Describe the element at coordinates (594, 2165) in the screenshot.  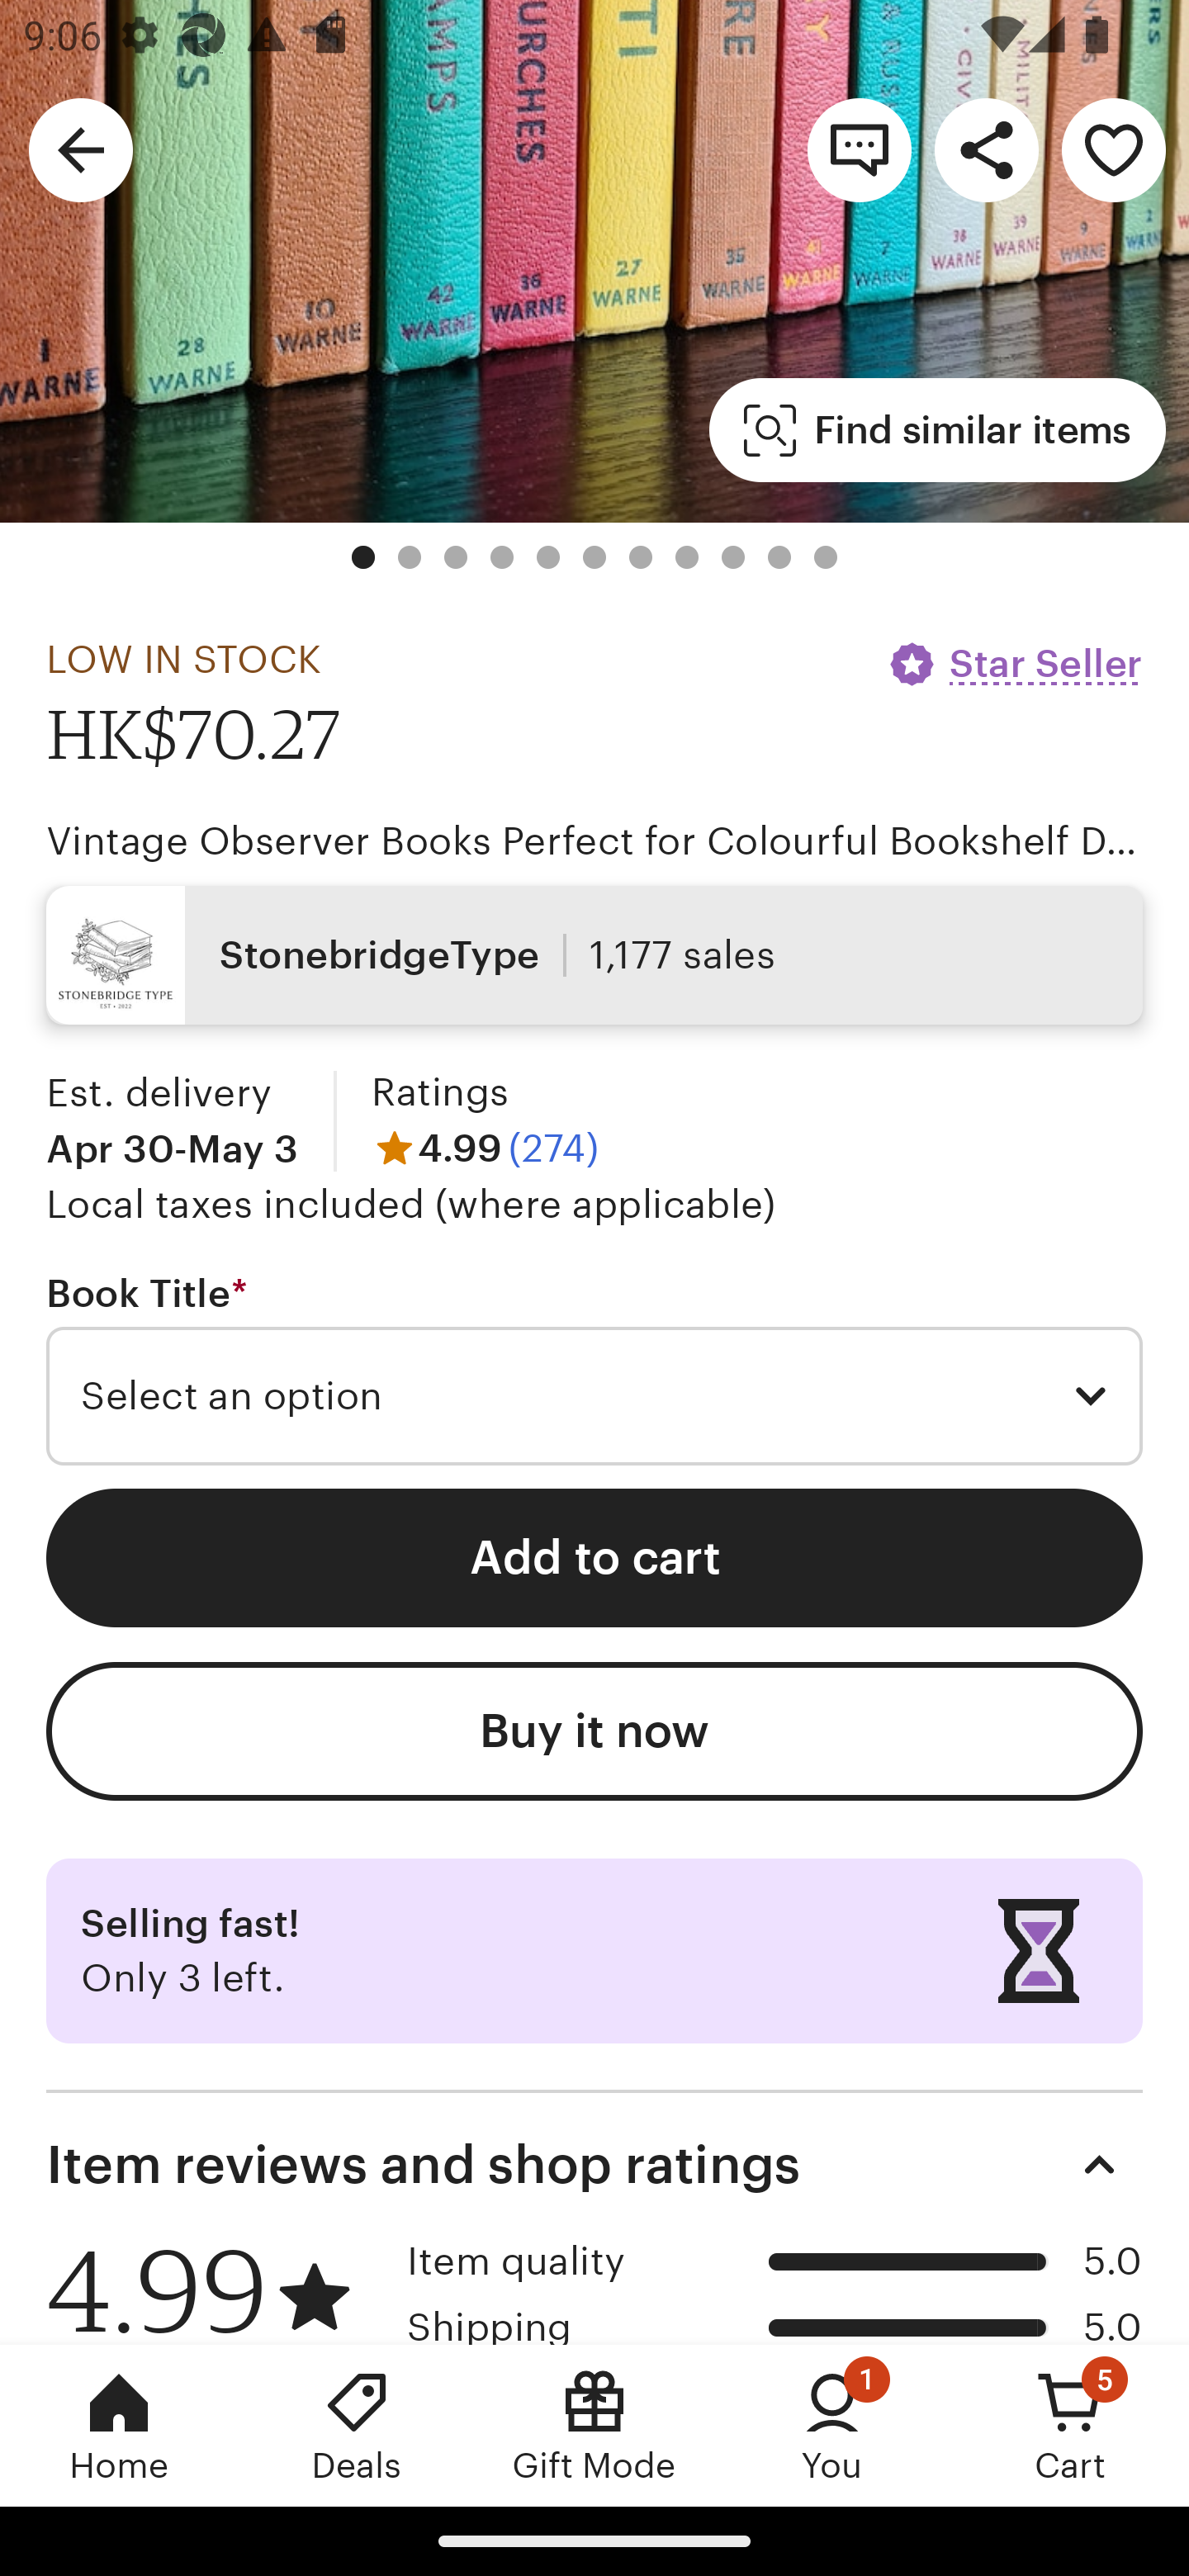
I see `Item reviews and shop ratings` at that location.